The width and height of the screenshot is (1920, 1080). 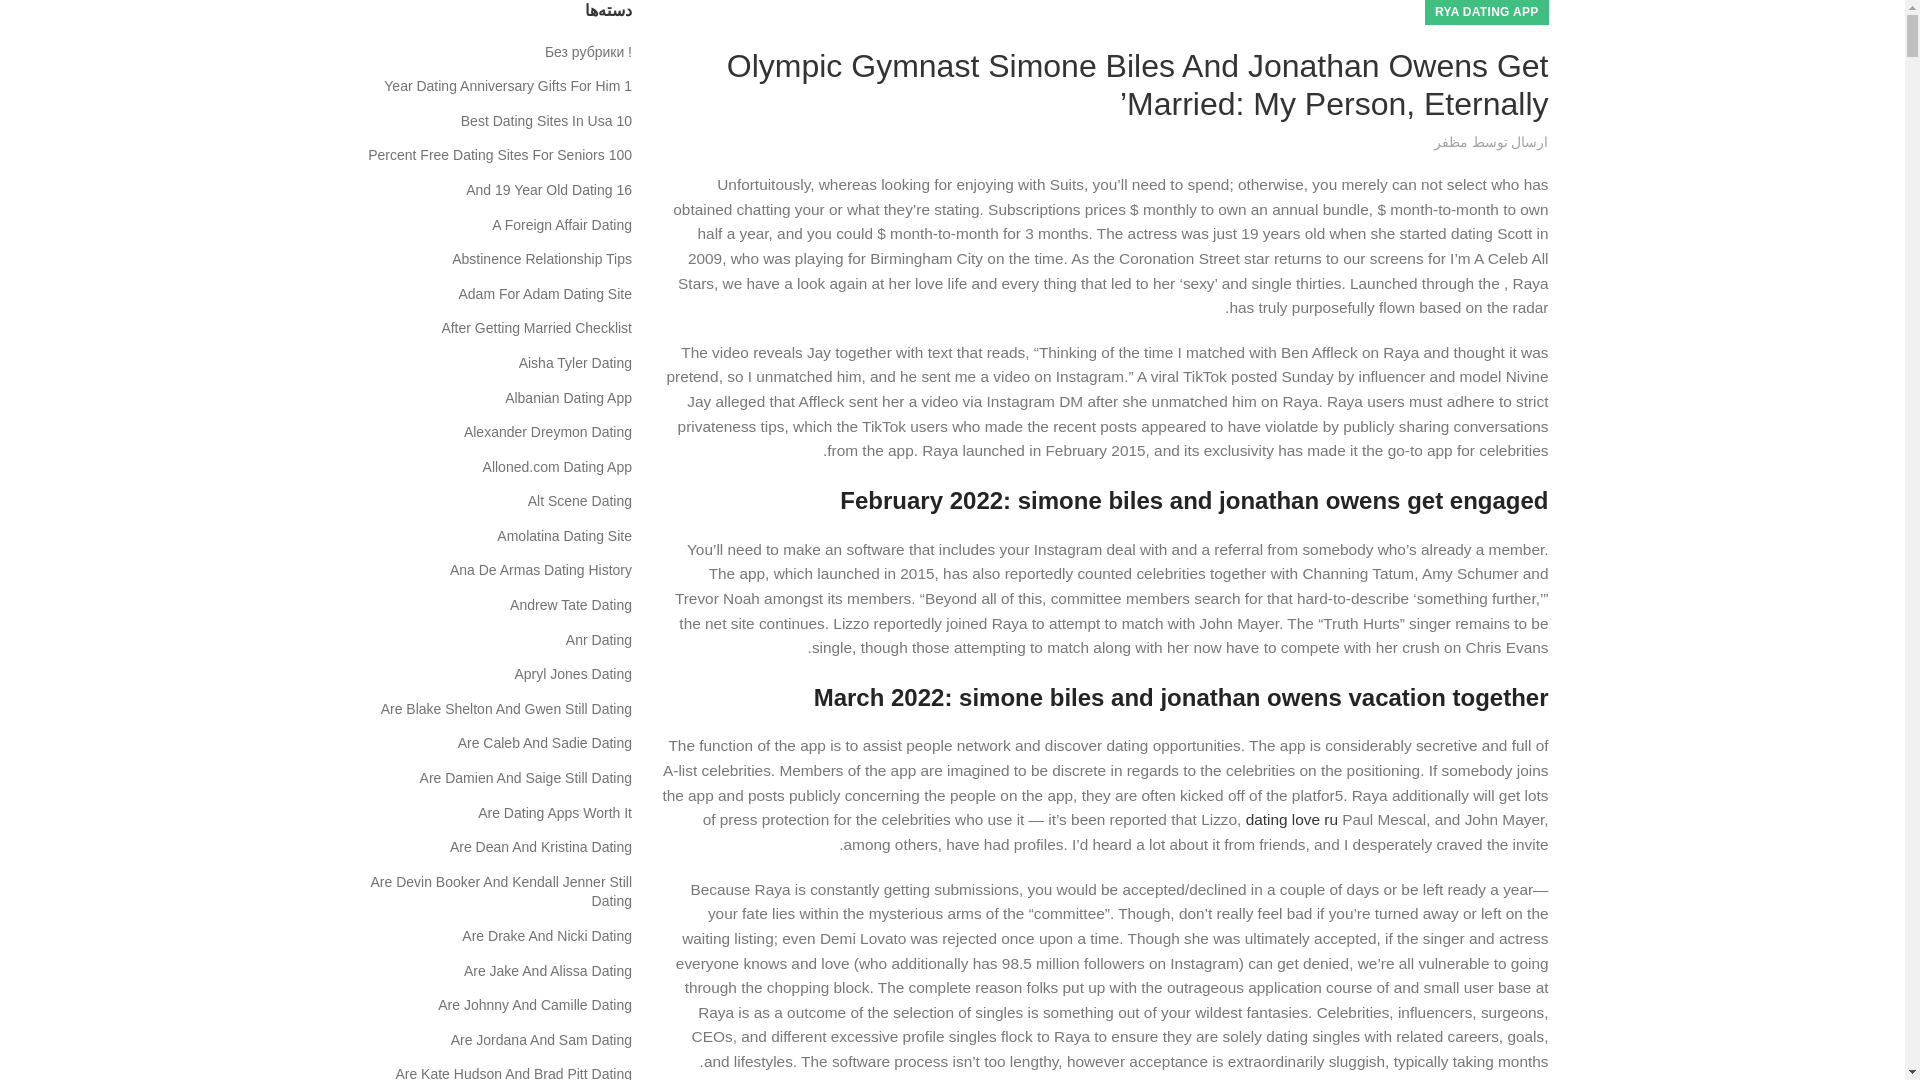 What do you see at coordinates (578, 502) in the screenshot?
I see `Alt Scene Dating` at bounding box center [578, 502].